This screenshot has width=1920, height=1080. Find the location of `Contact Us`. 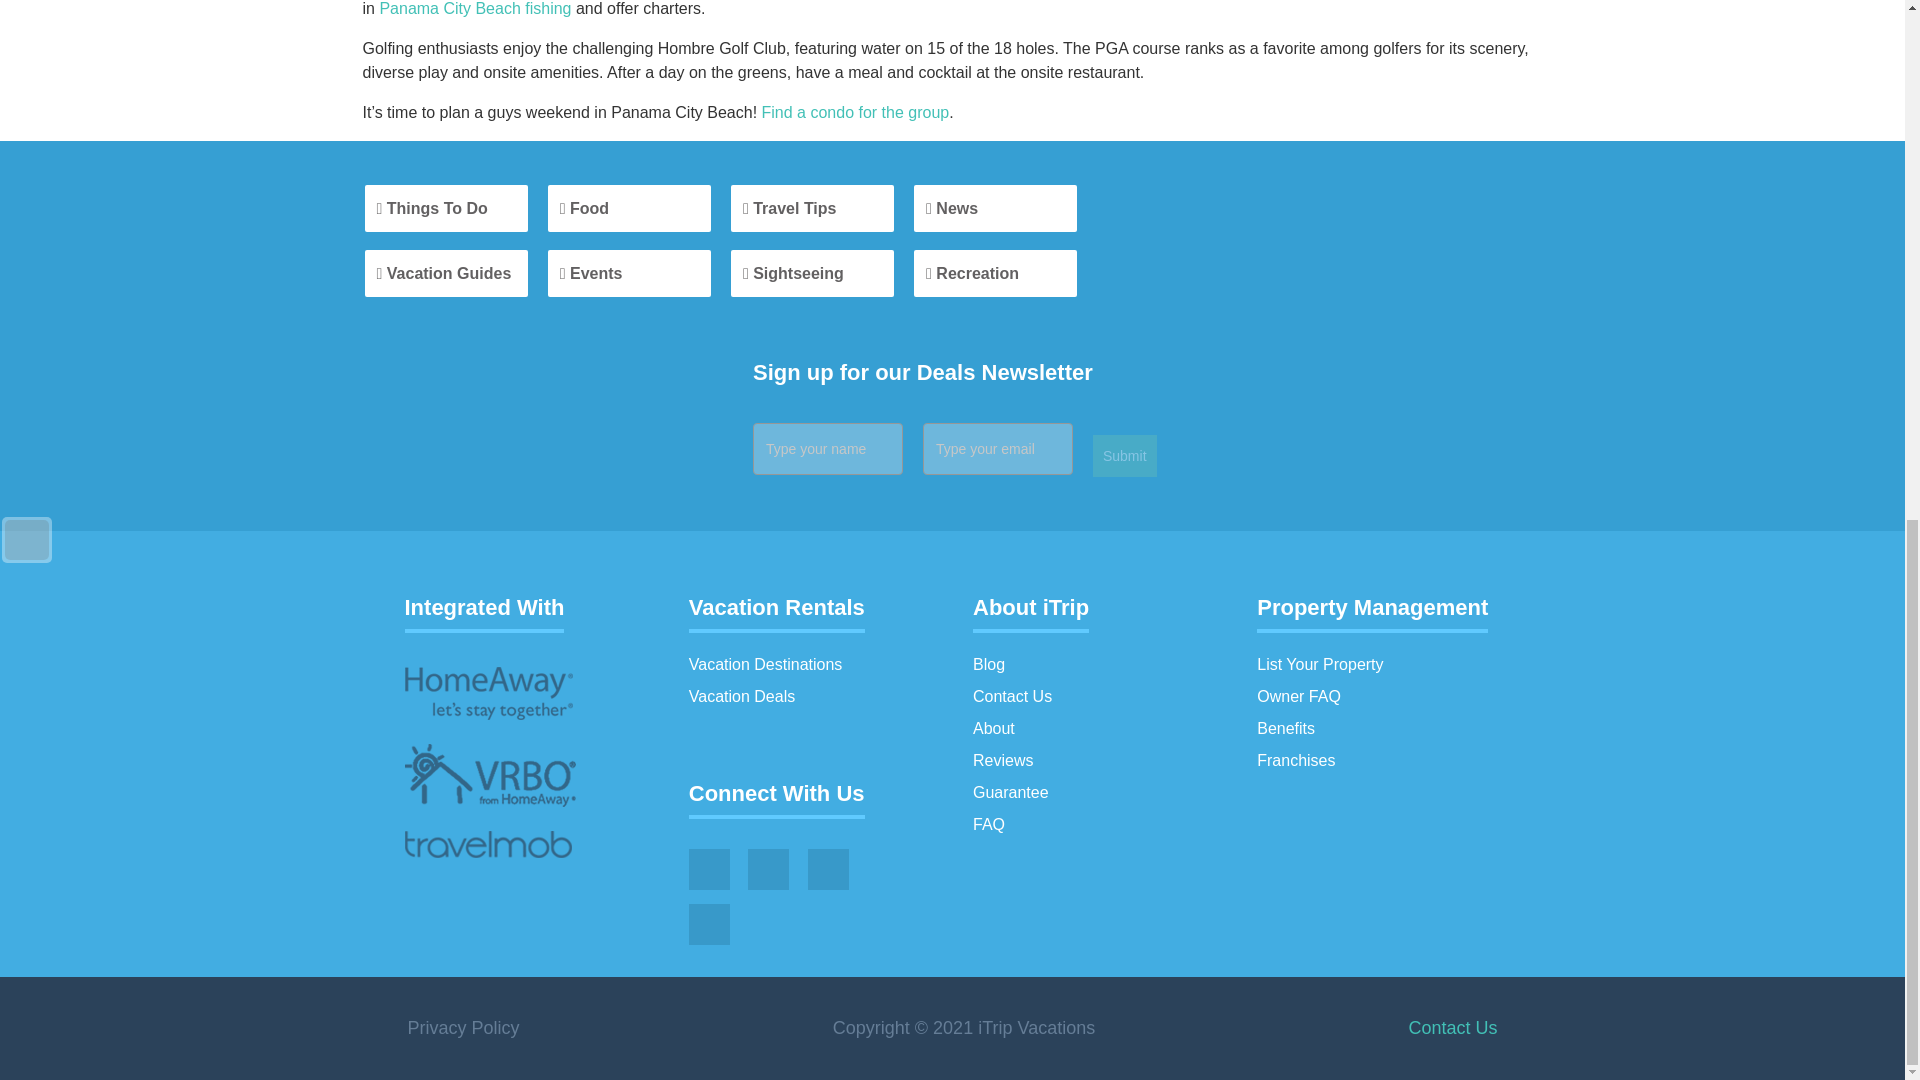

Contact Us is located at coordinates (1012, 696).